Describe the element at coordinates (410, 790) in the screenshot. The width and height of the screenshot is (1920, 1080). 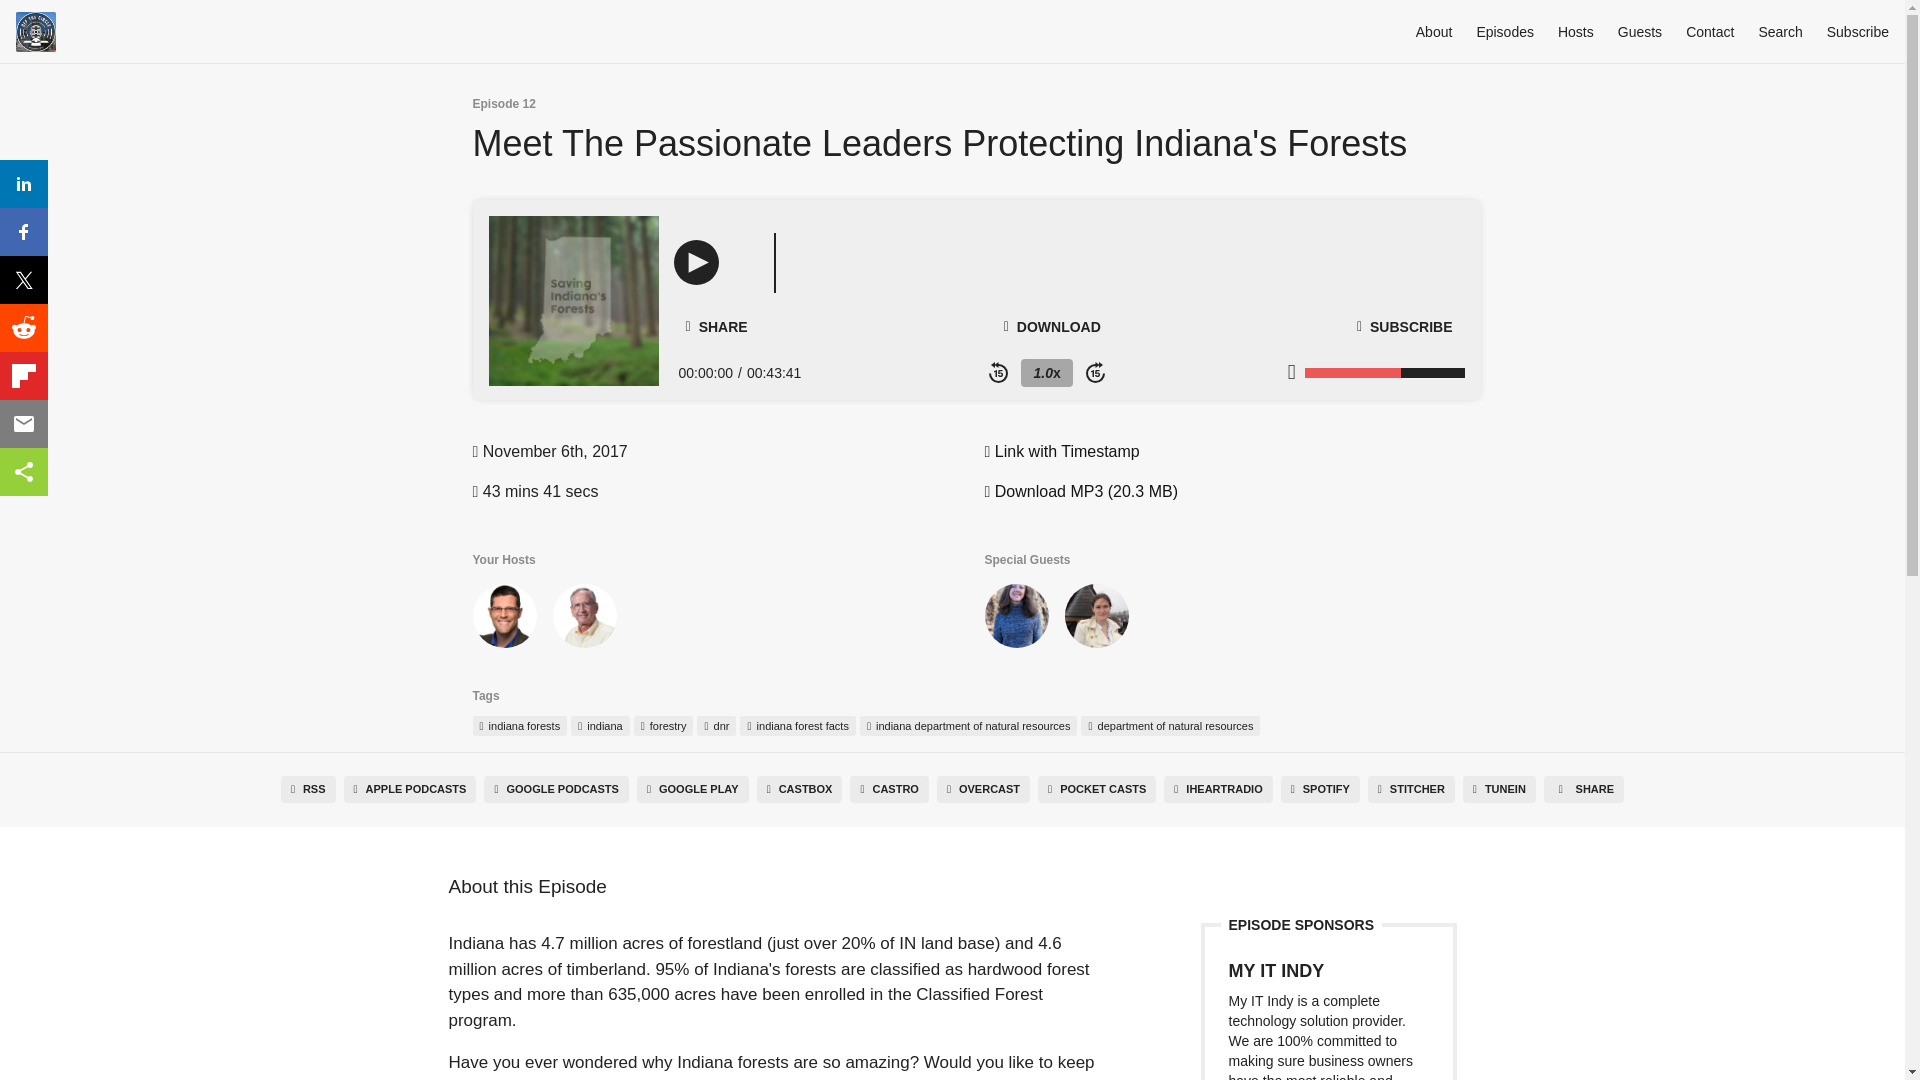
I see `APPLE PODCASTS` at that location.